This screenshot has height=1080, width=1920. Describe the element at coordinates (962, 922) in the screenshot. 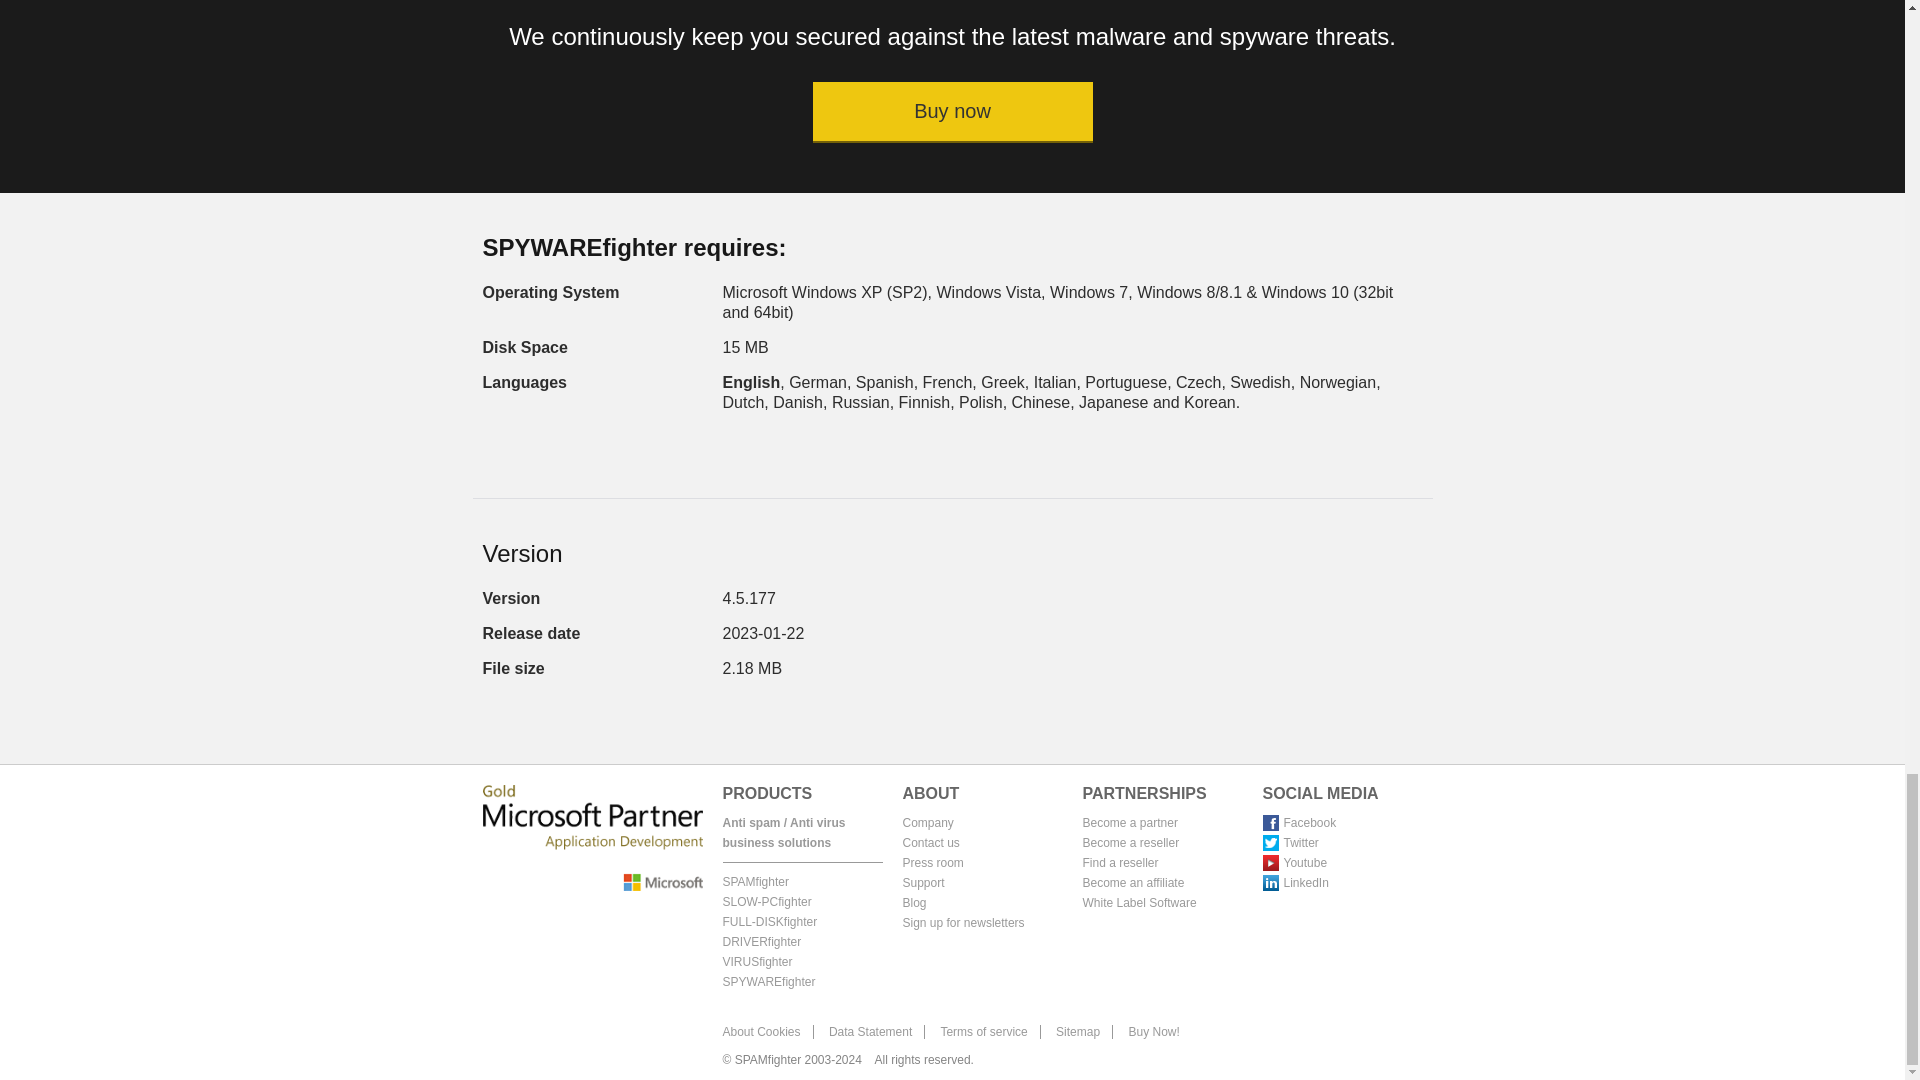

I see `Sign up for newsletters` at that location.